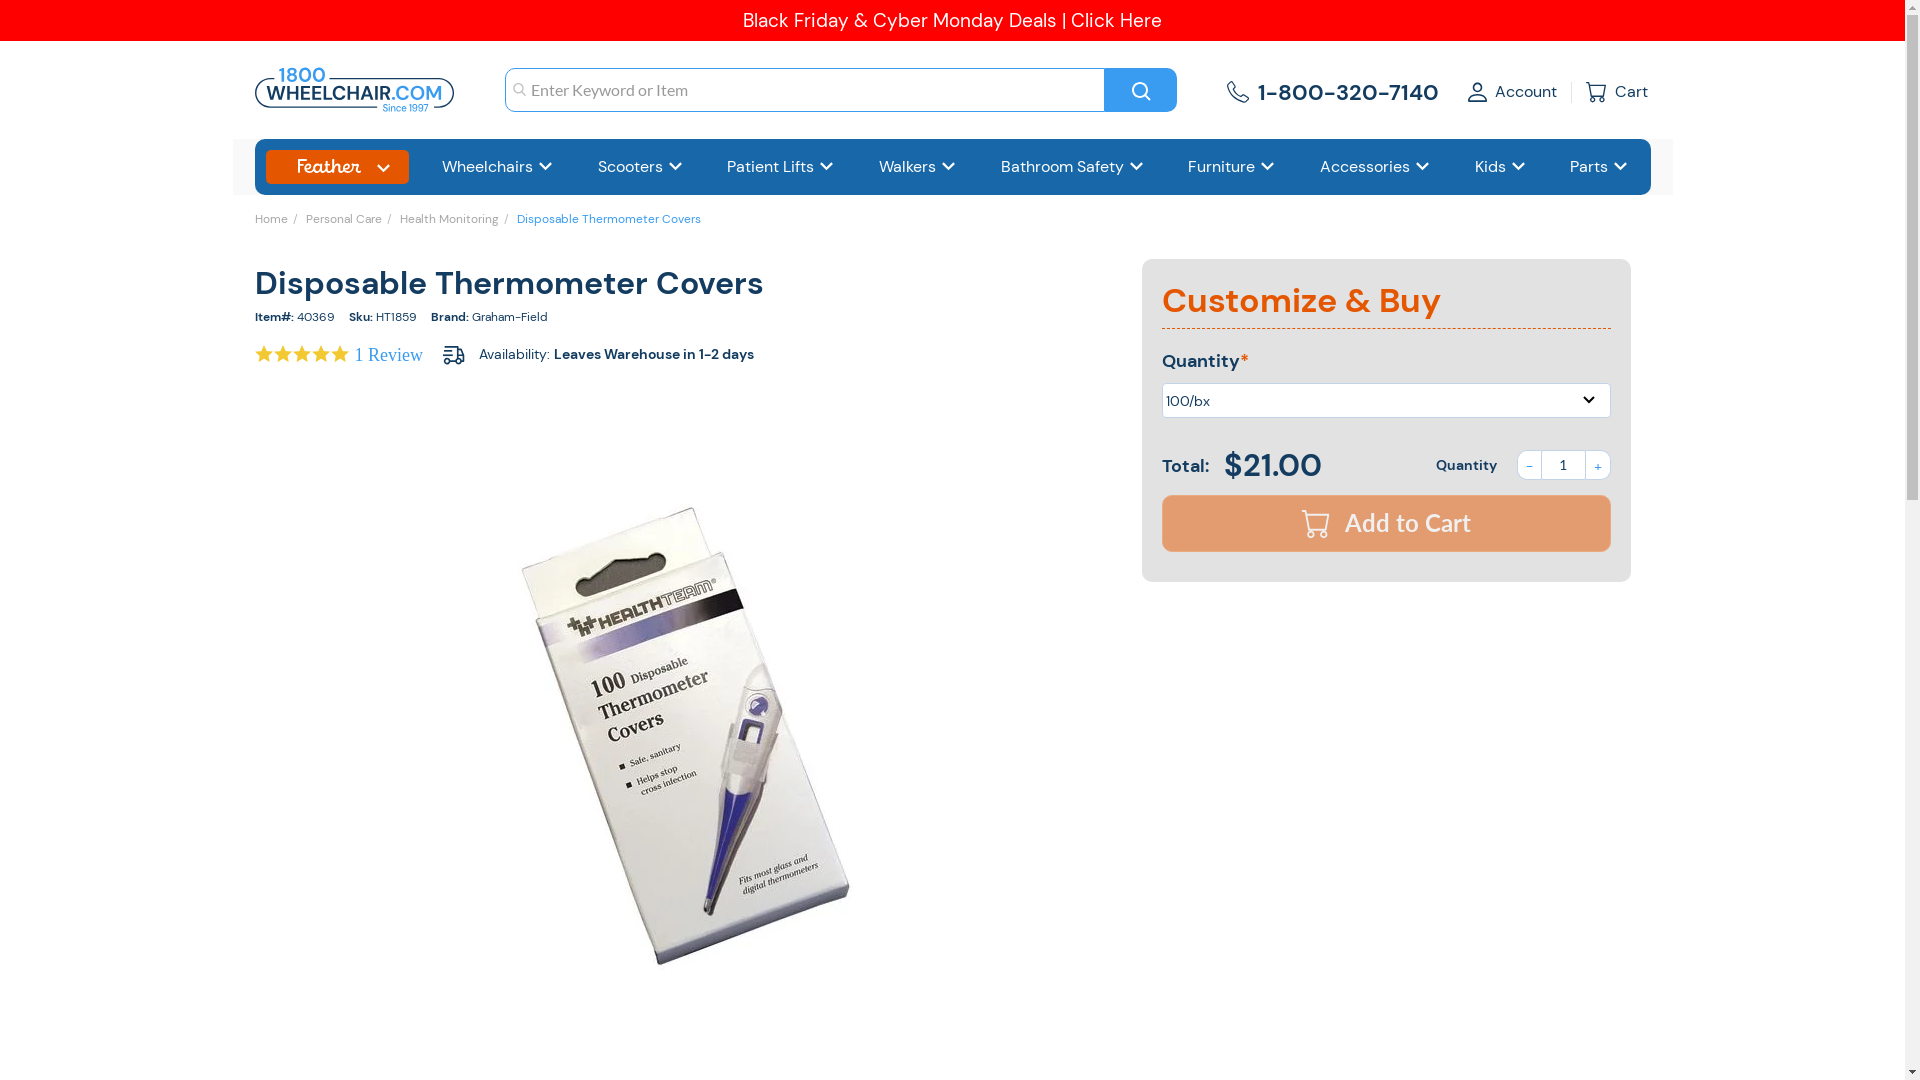 Image resolution: width=1920 pixels, height=1080 pixels. Describe the element at coordinates (1376, 168) in the screenshot. I see `Accessories` at that location.